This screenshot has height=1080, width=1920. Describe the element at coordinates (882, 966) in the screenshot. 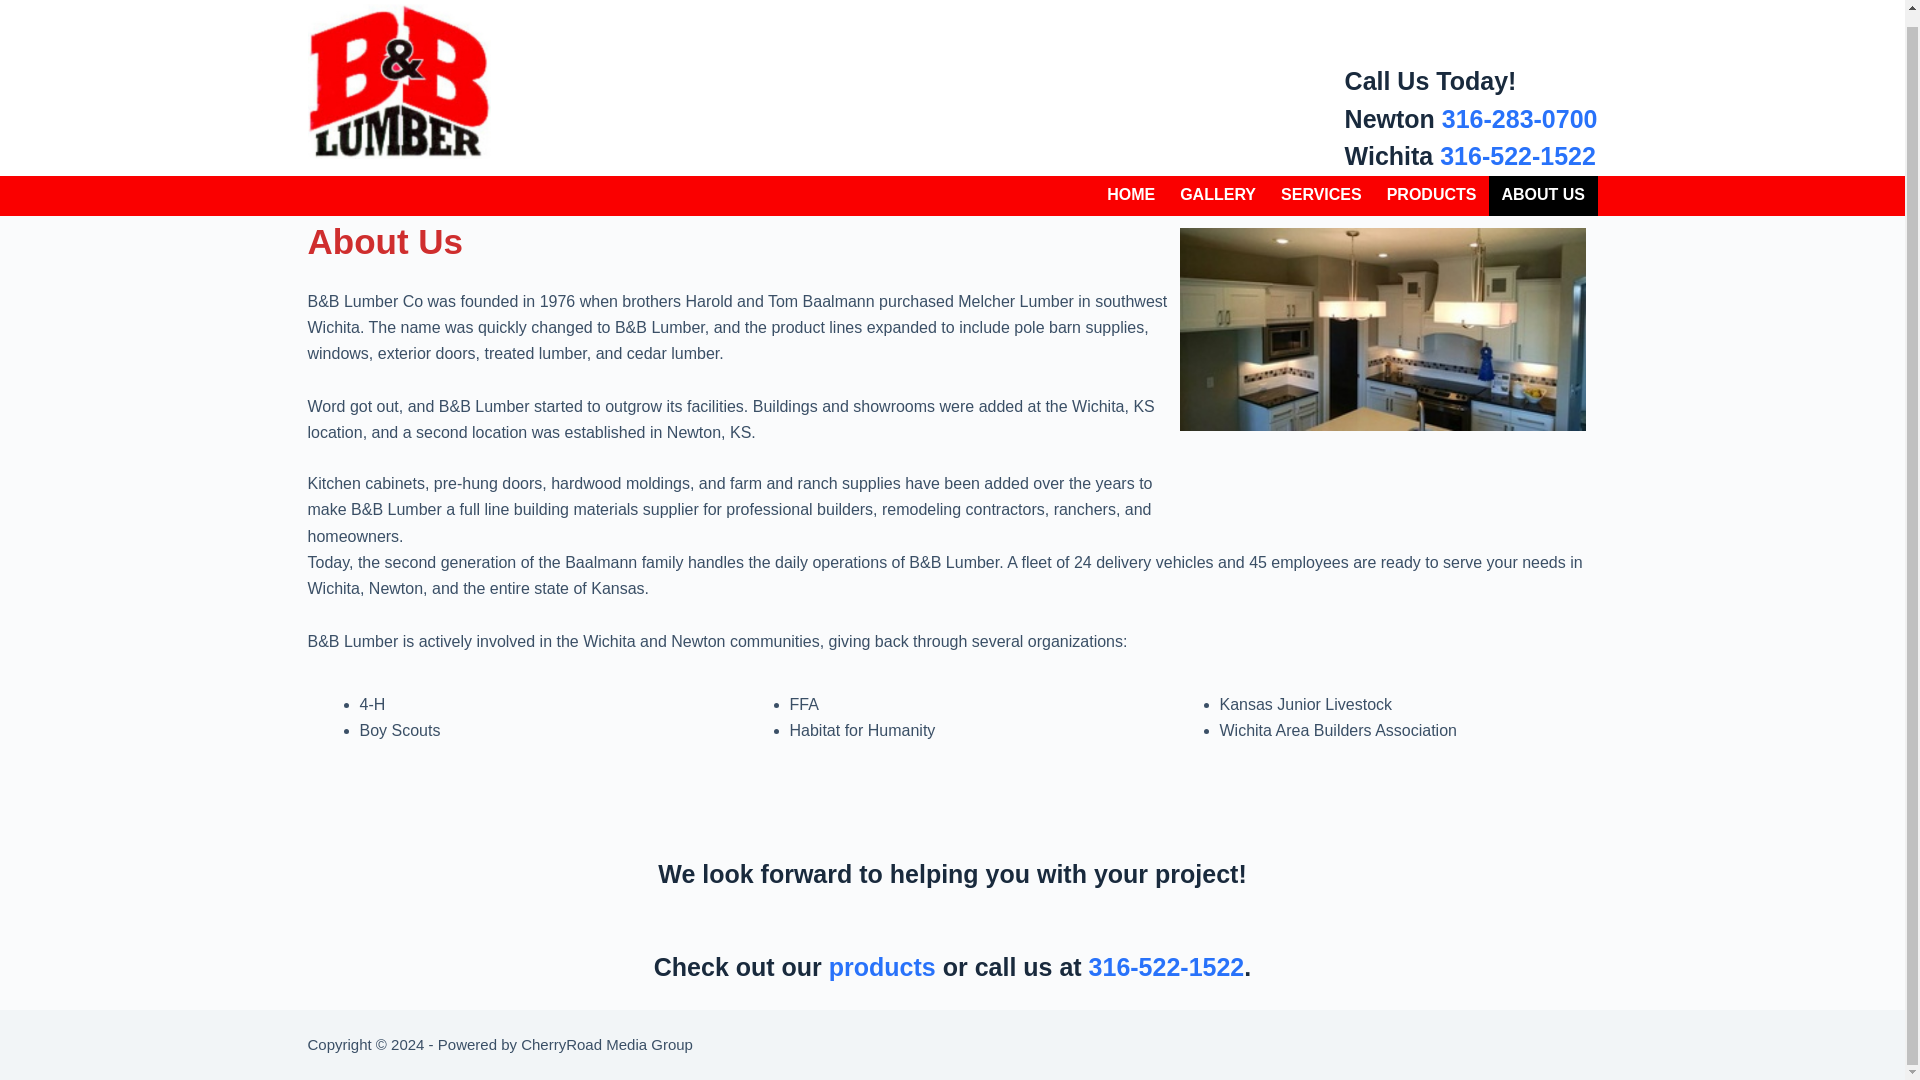

I see `products` at that location.